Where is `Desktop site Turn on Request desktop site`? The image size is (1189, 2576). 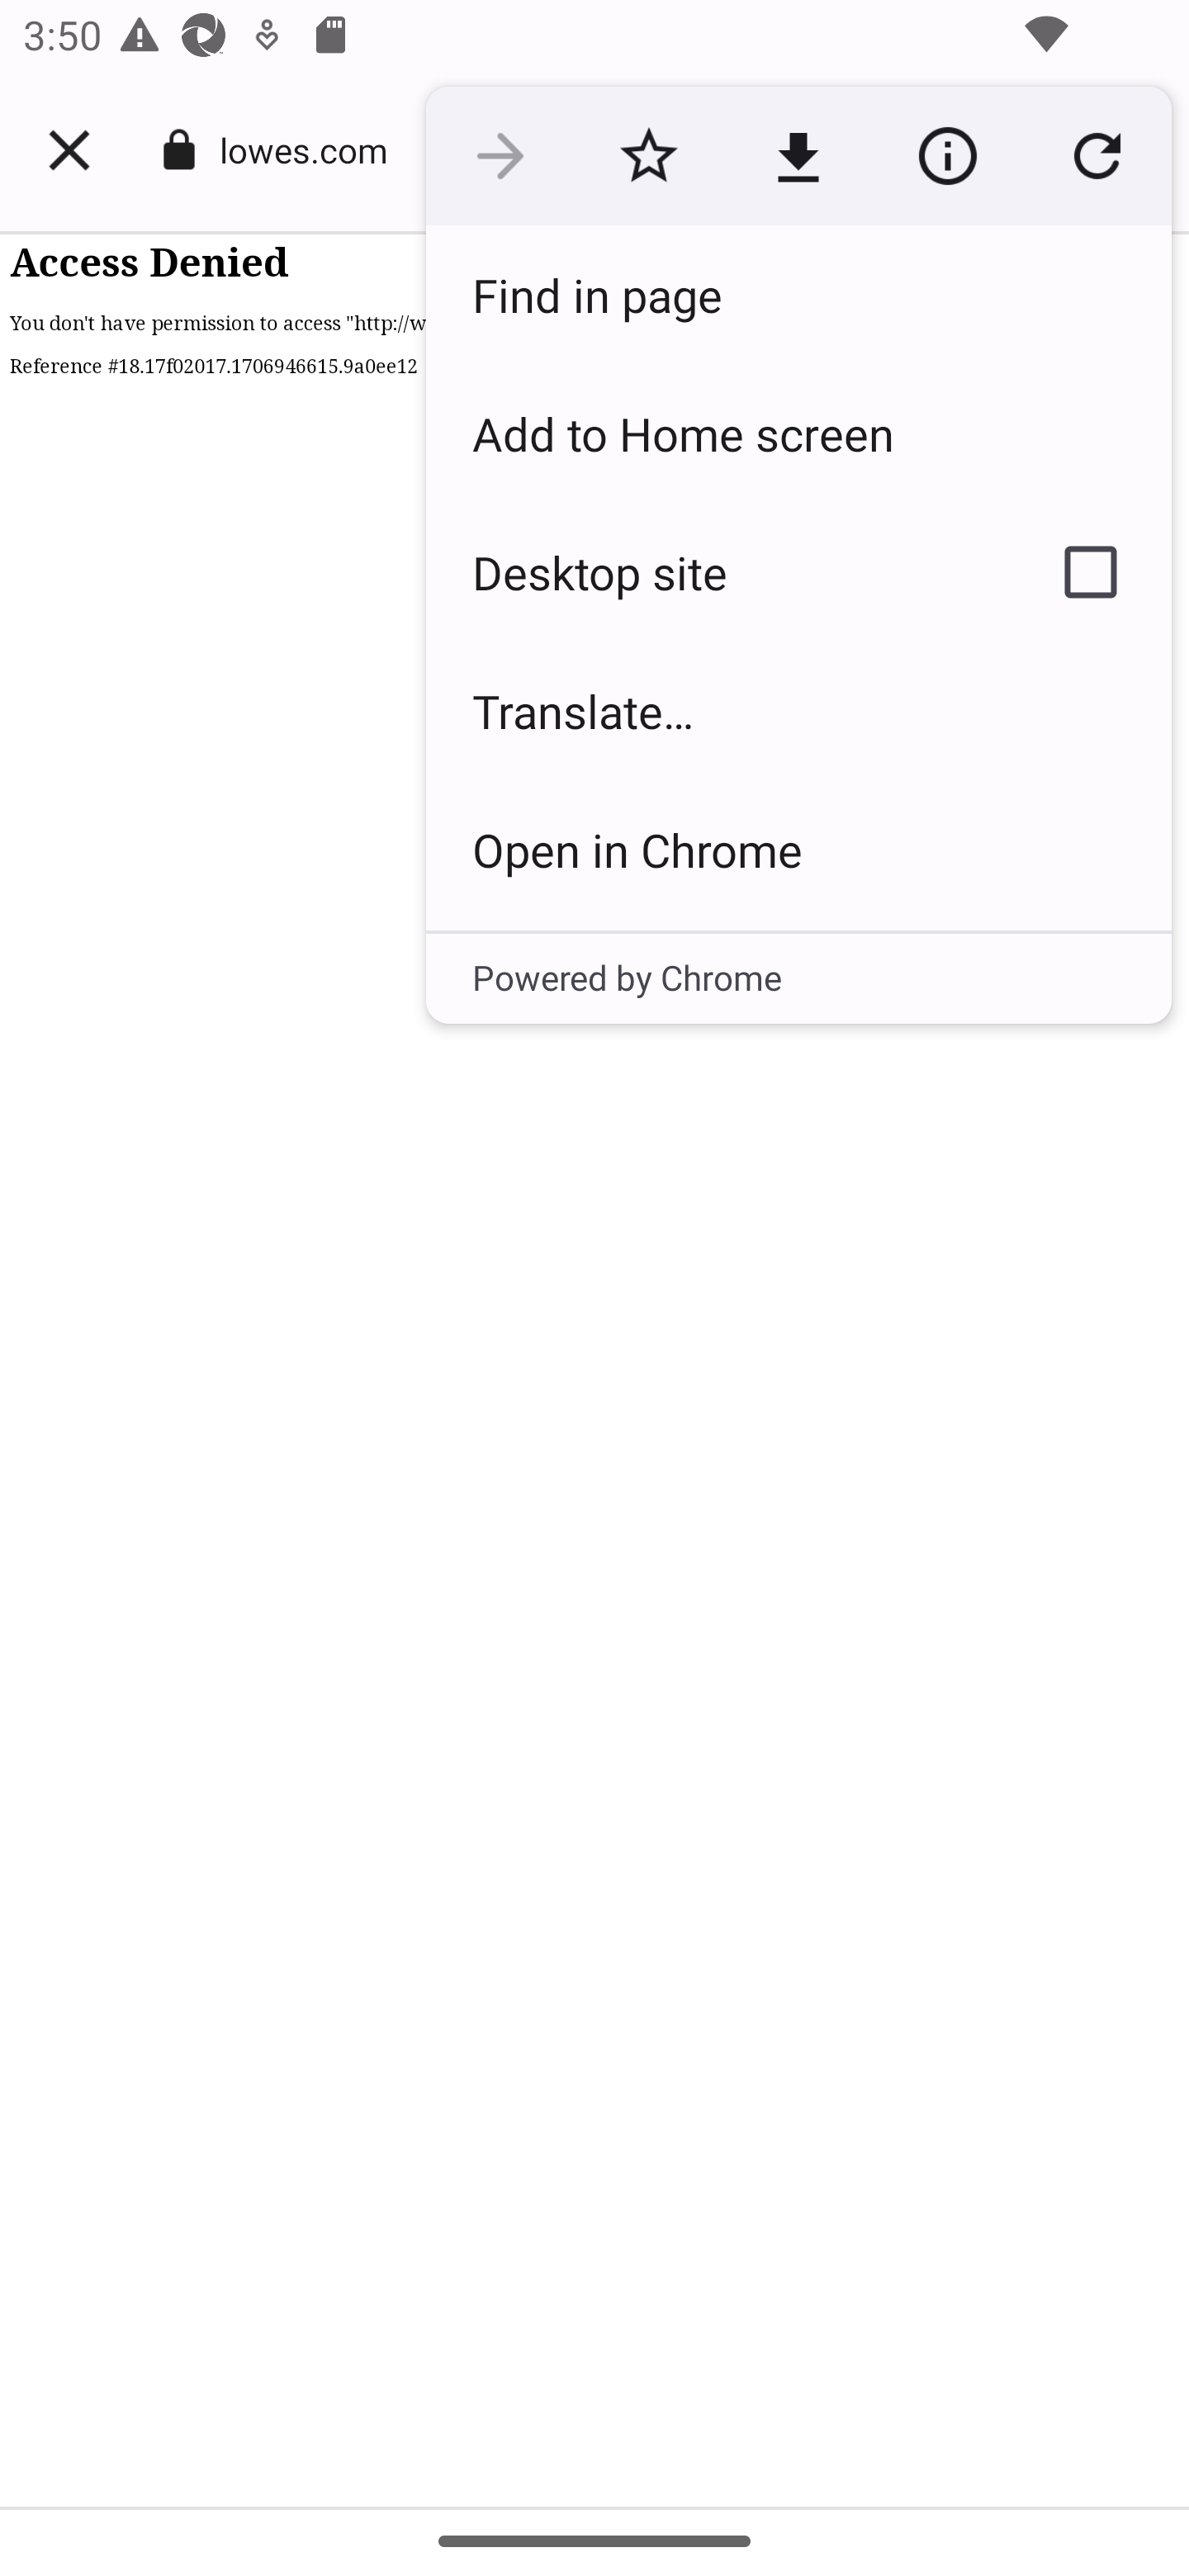 Desktop site Turn on Request desktop site is located at coordinates (717, 571).